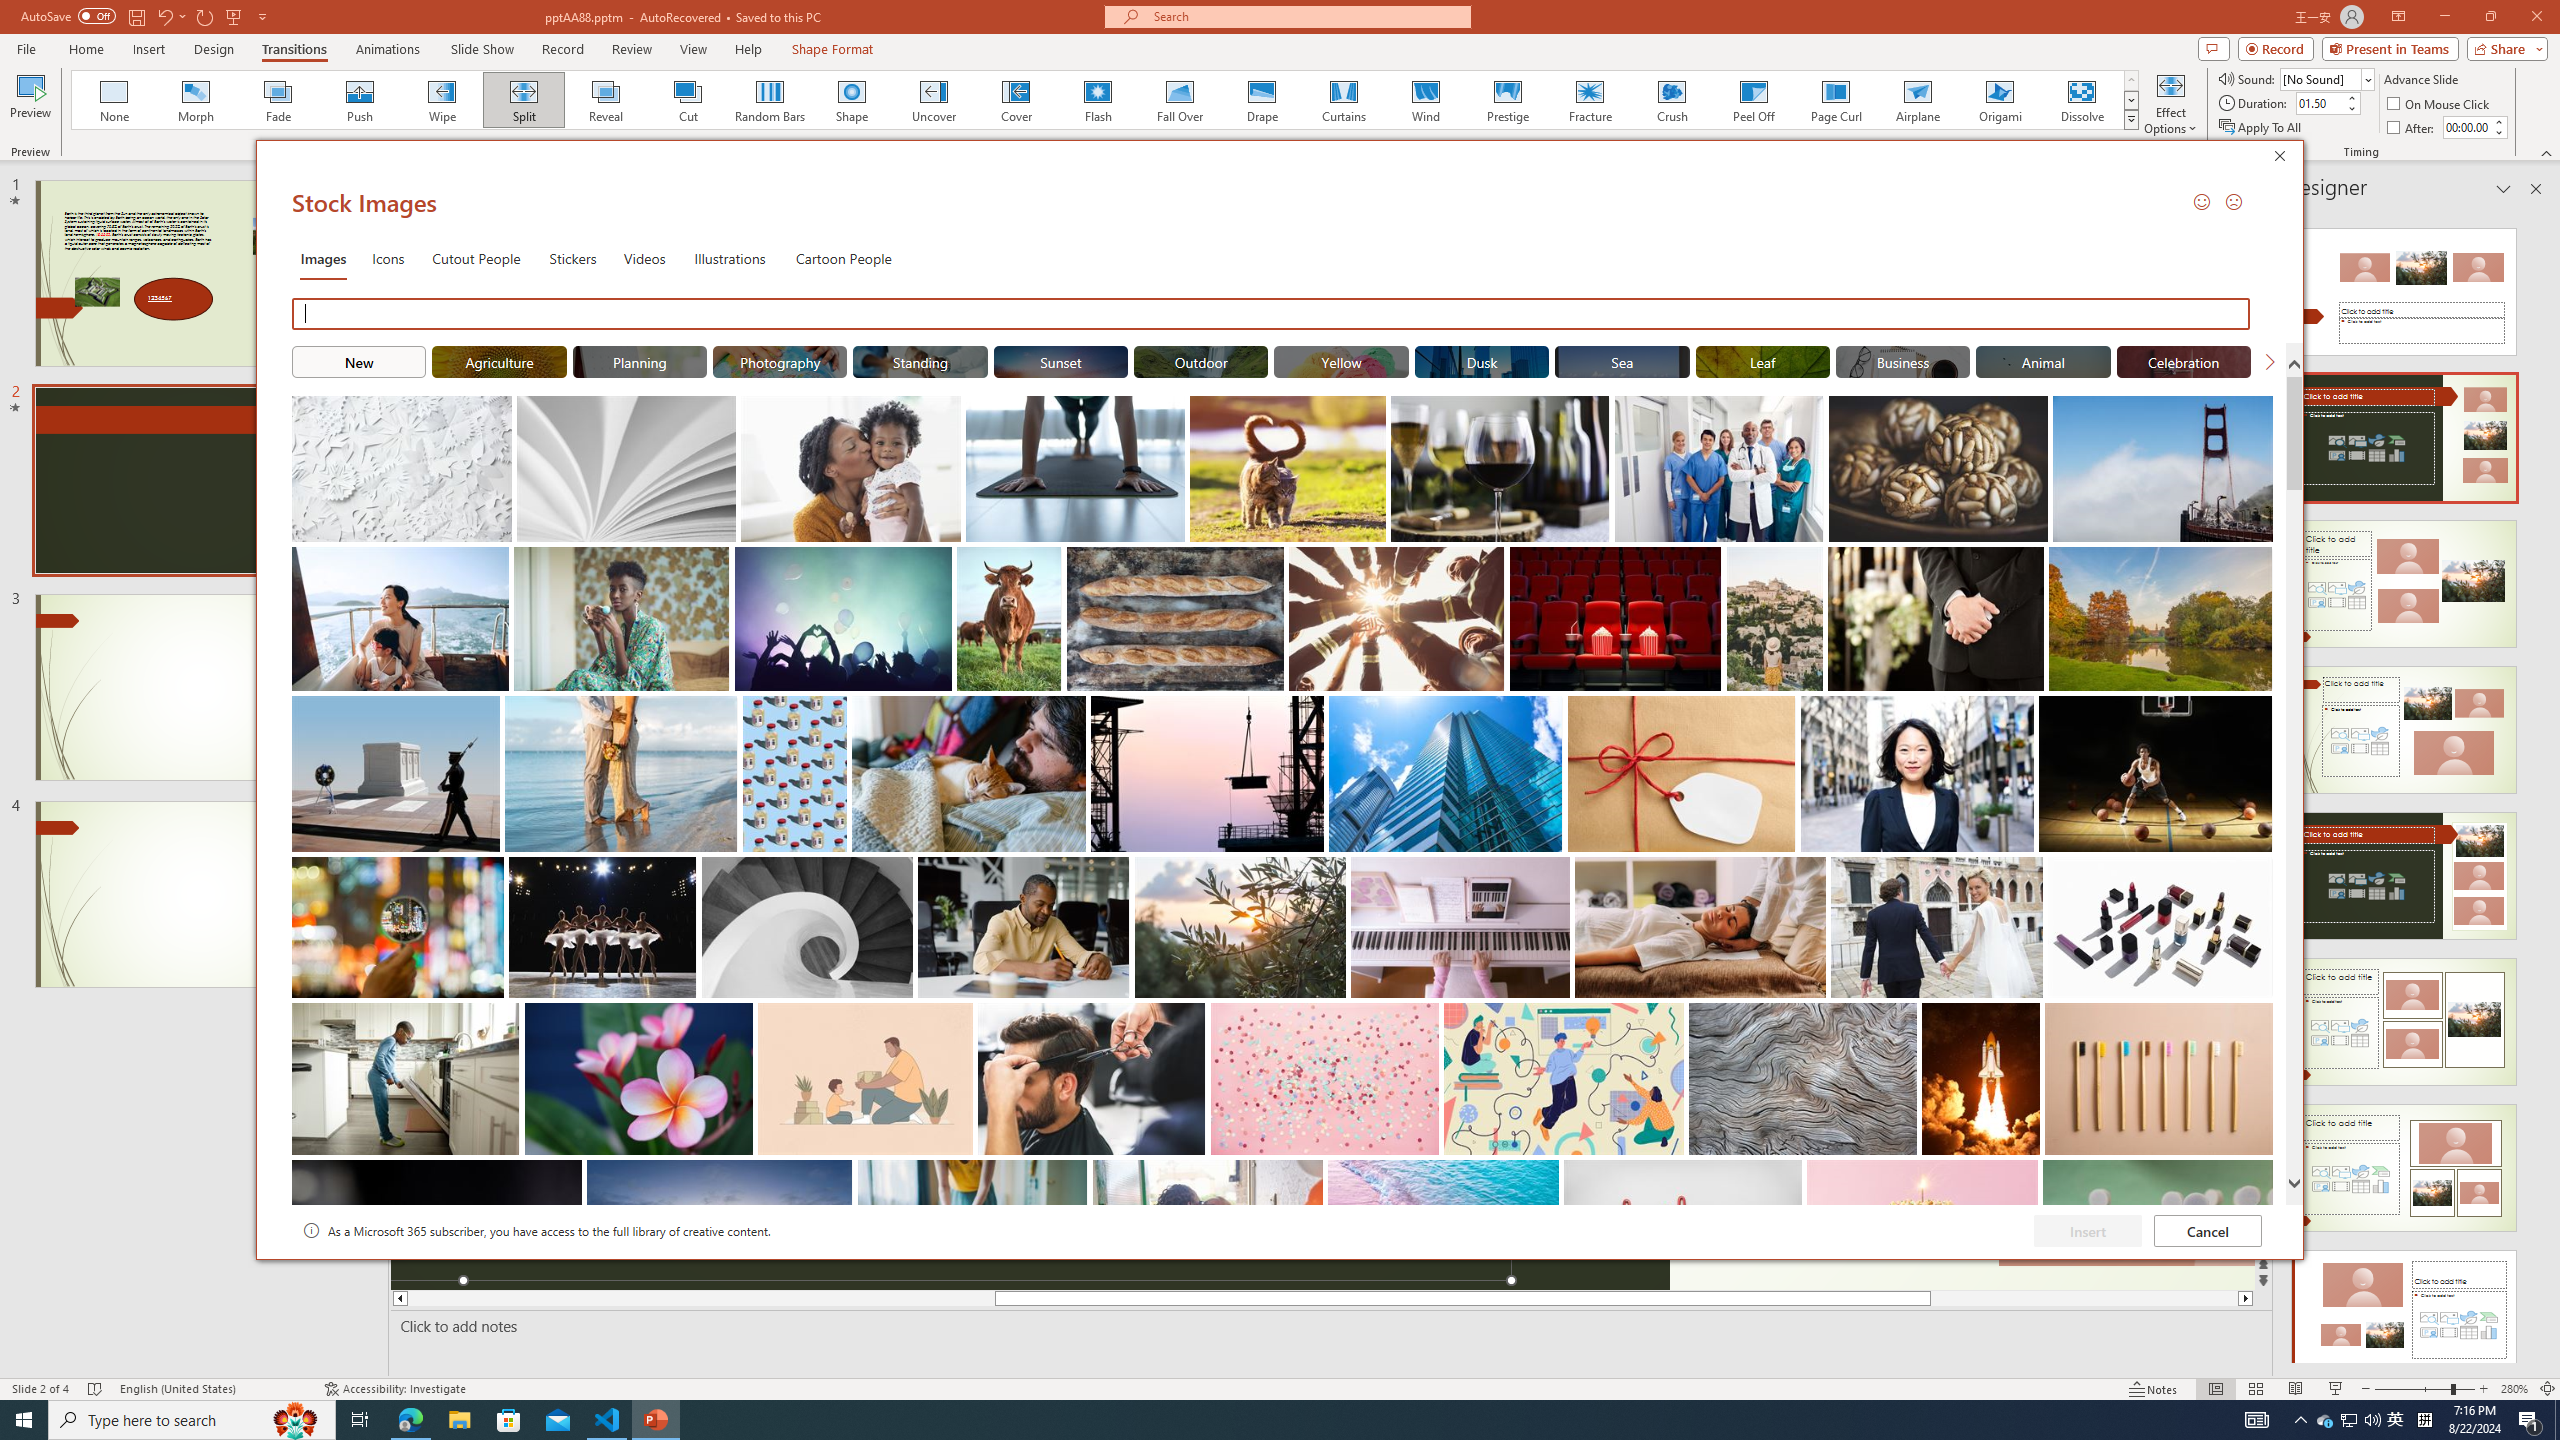 This screenshot has height=1440, width=2560. Describe the element at coordinates (644, 258) in the screenshot. I see `Videos` at that location.